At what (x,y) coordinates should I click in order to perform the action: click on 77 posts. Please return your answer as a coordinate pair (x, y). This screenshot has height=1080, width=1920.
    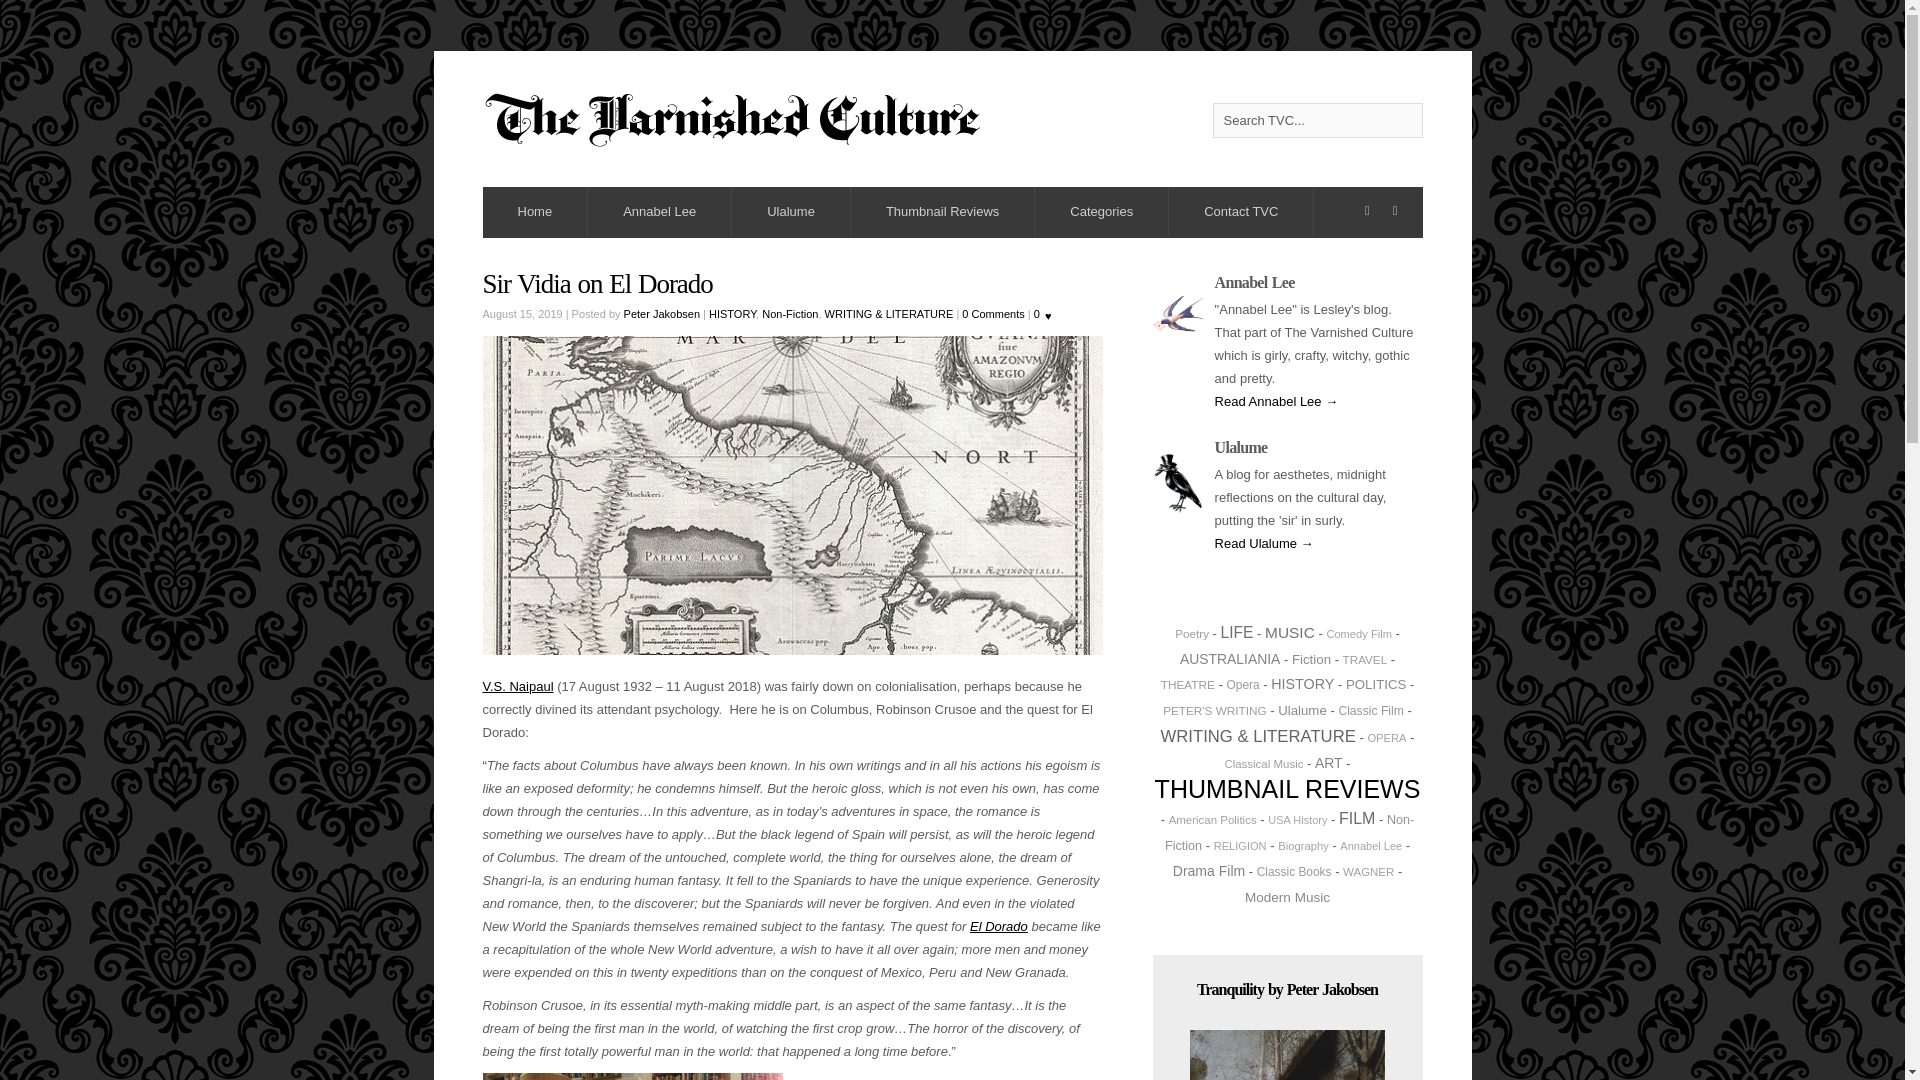
    Looking at the image, I should click on (1365, 660).